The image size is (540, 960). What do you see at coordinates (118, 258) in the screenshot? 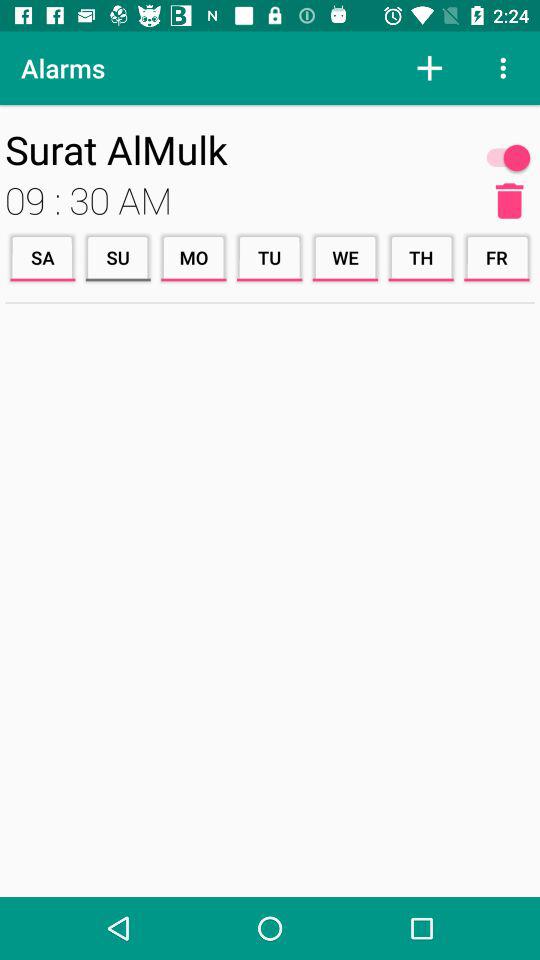
I see `click the icon below 09 : 30 am` at bounding box center [118, 258].